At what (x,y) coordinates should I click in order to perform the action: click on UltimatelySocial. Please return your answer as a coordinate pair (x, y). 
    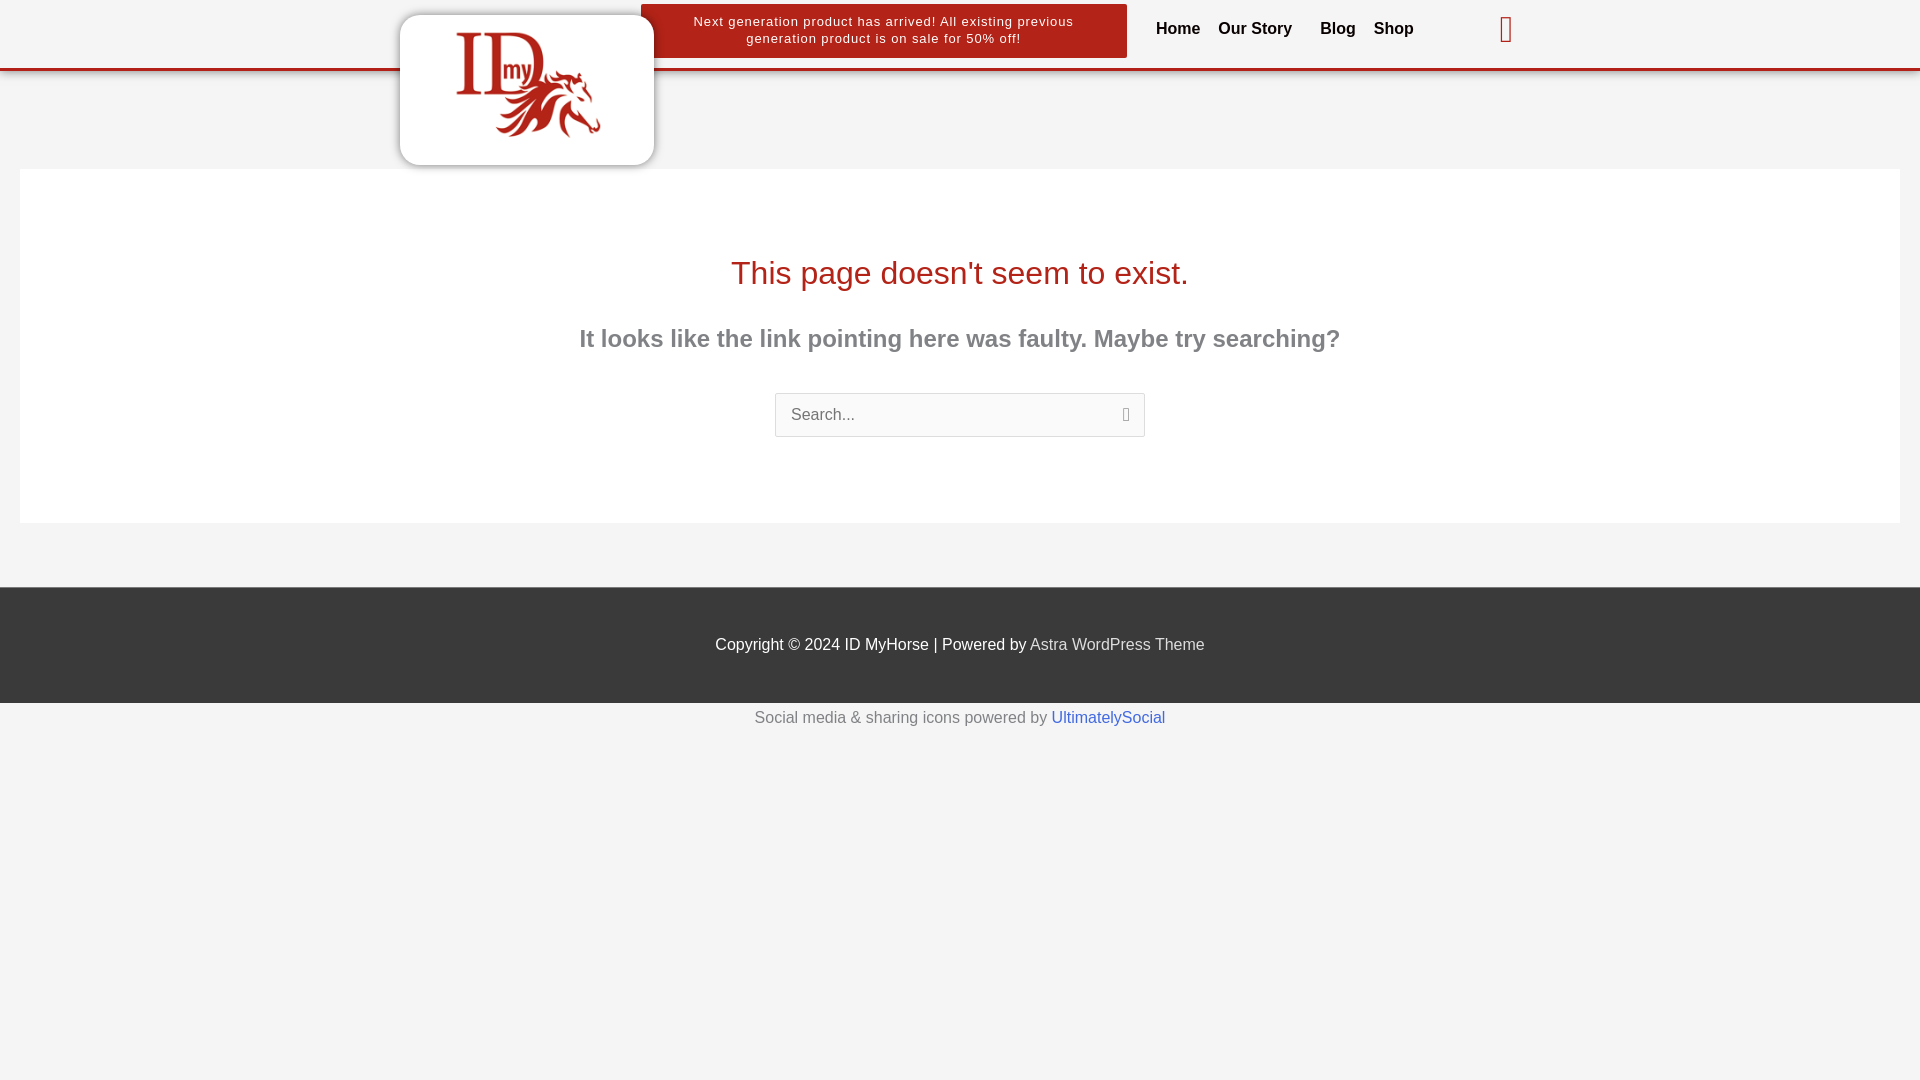
    Looking at the image, I should click on (1108, 716).